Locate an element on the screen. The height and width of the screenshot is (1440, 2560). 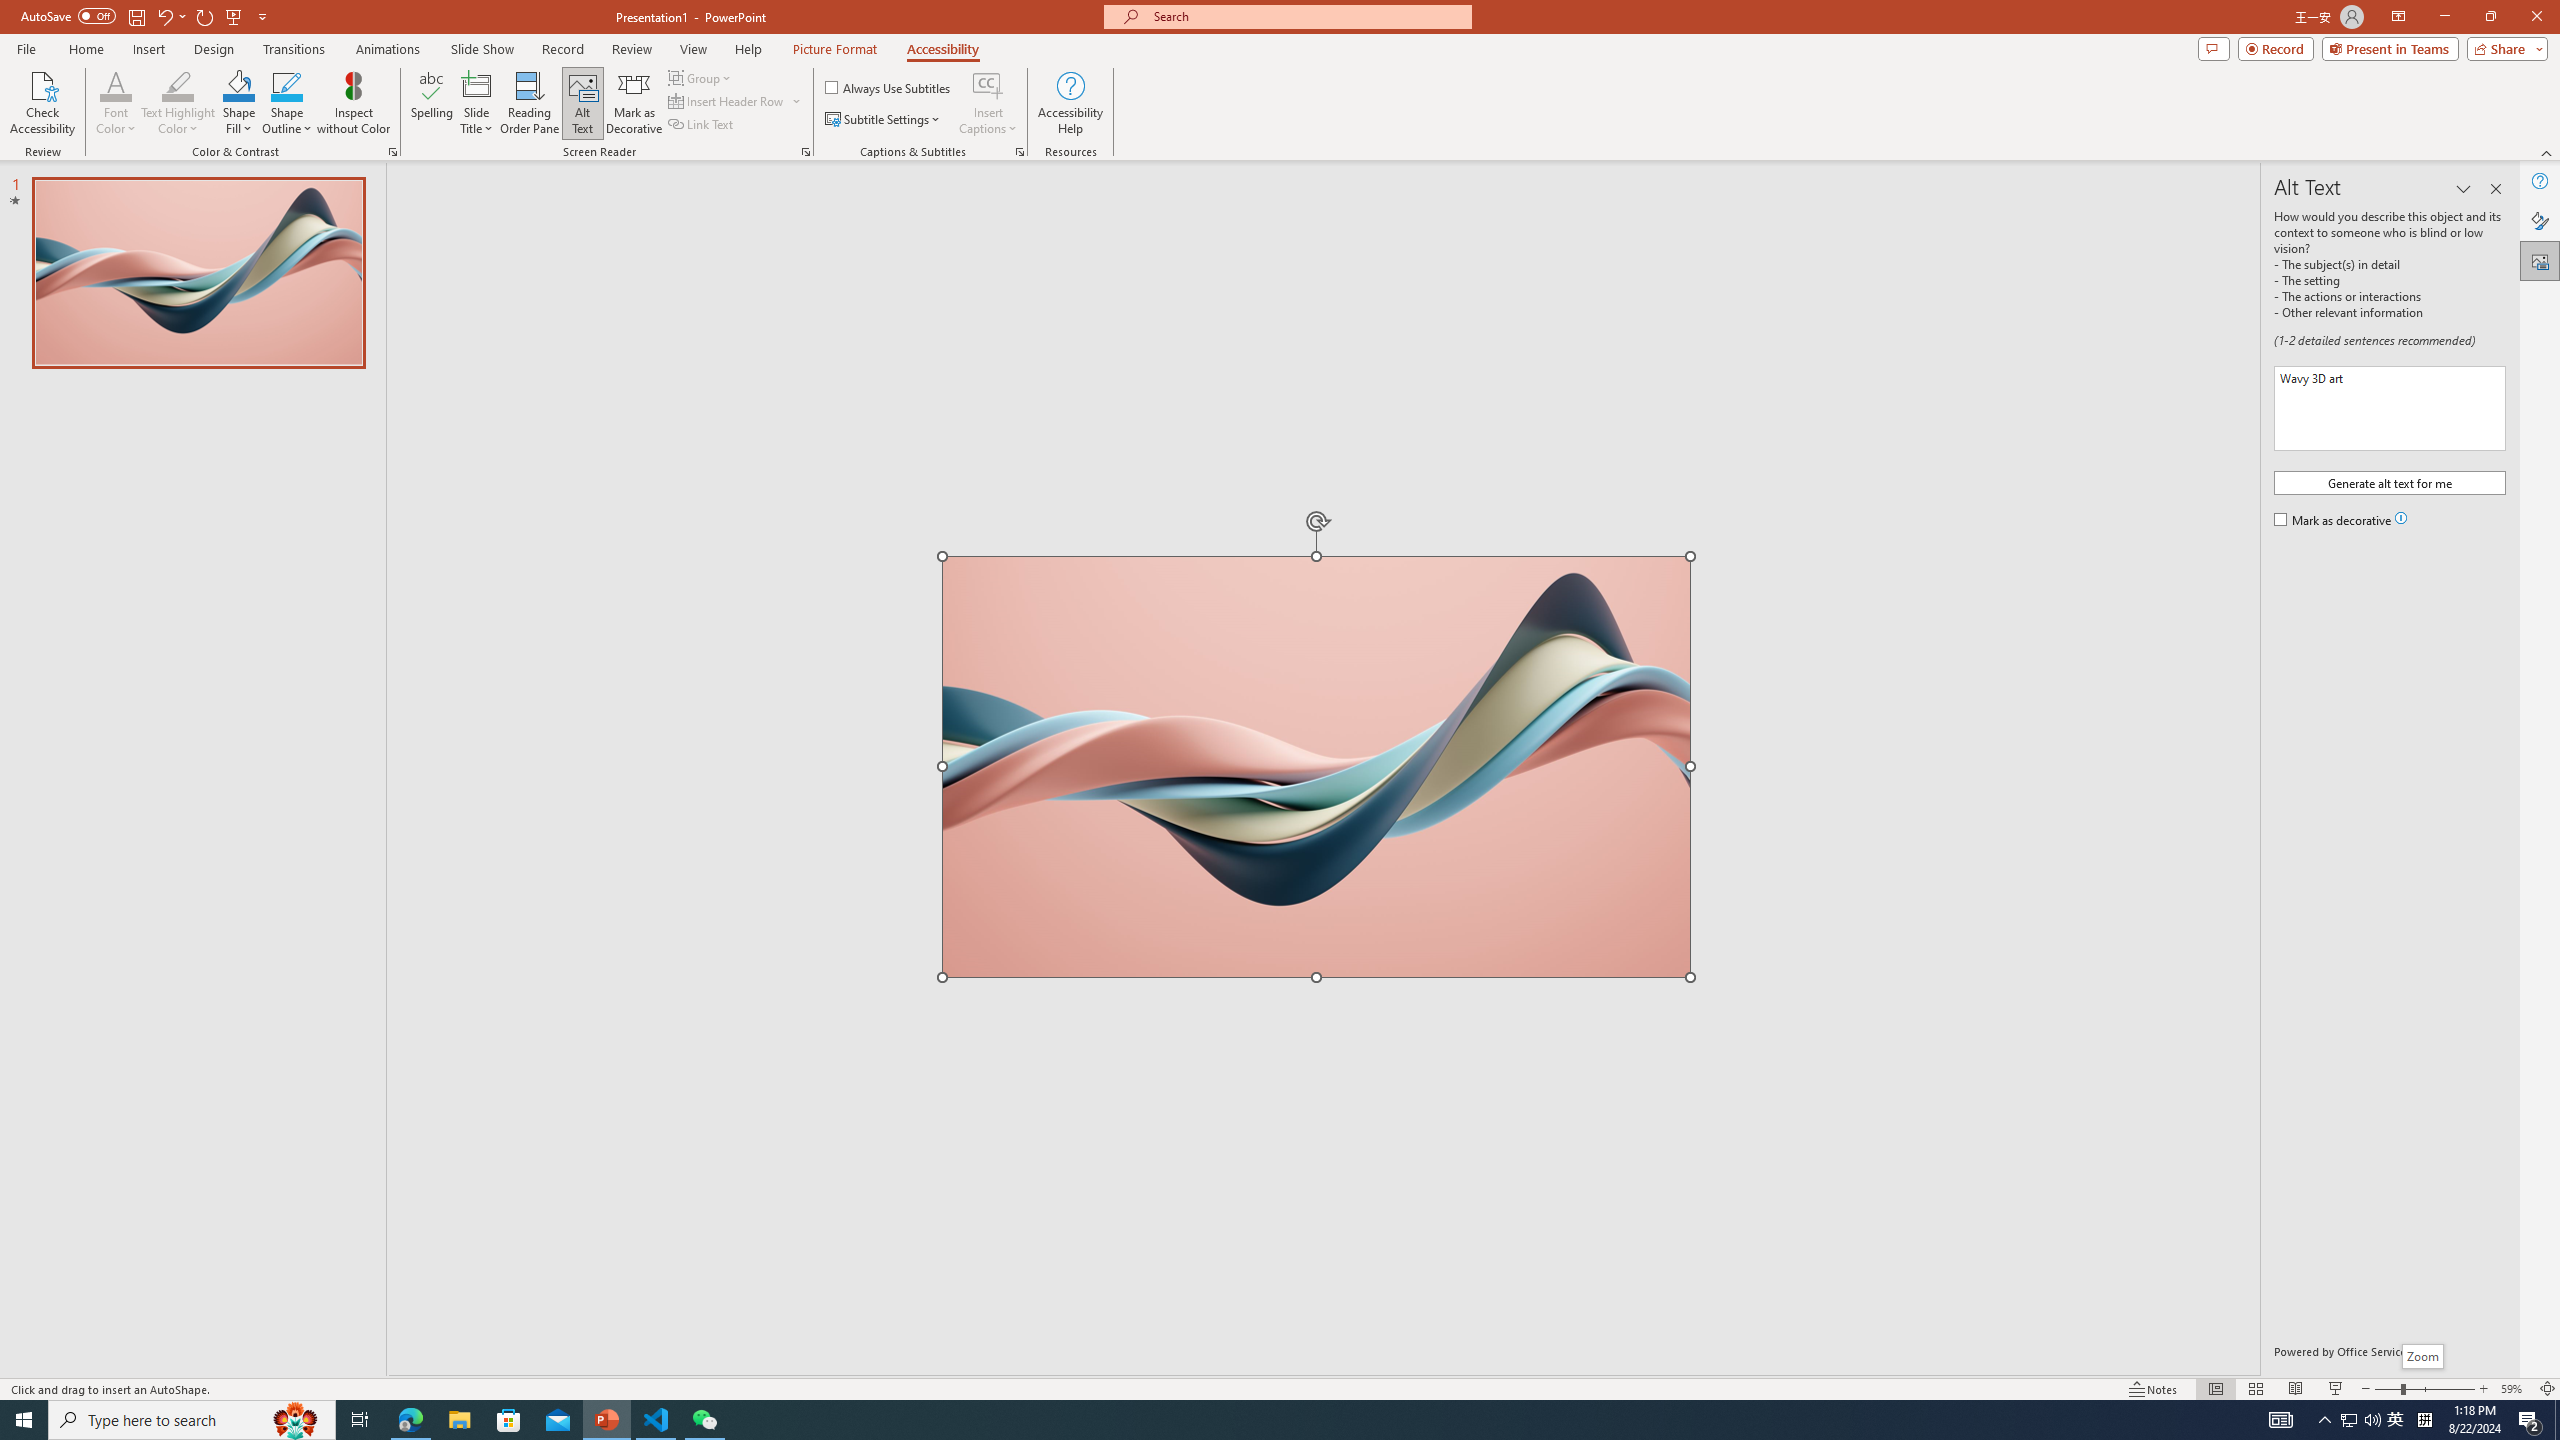
Wavy 3D art is located at coordinates (1316, 766).